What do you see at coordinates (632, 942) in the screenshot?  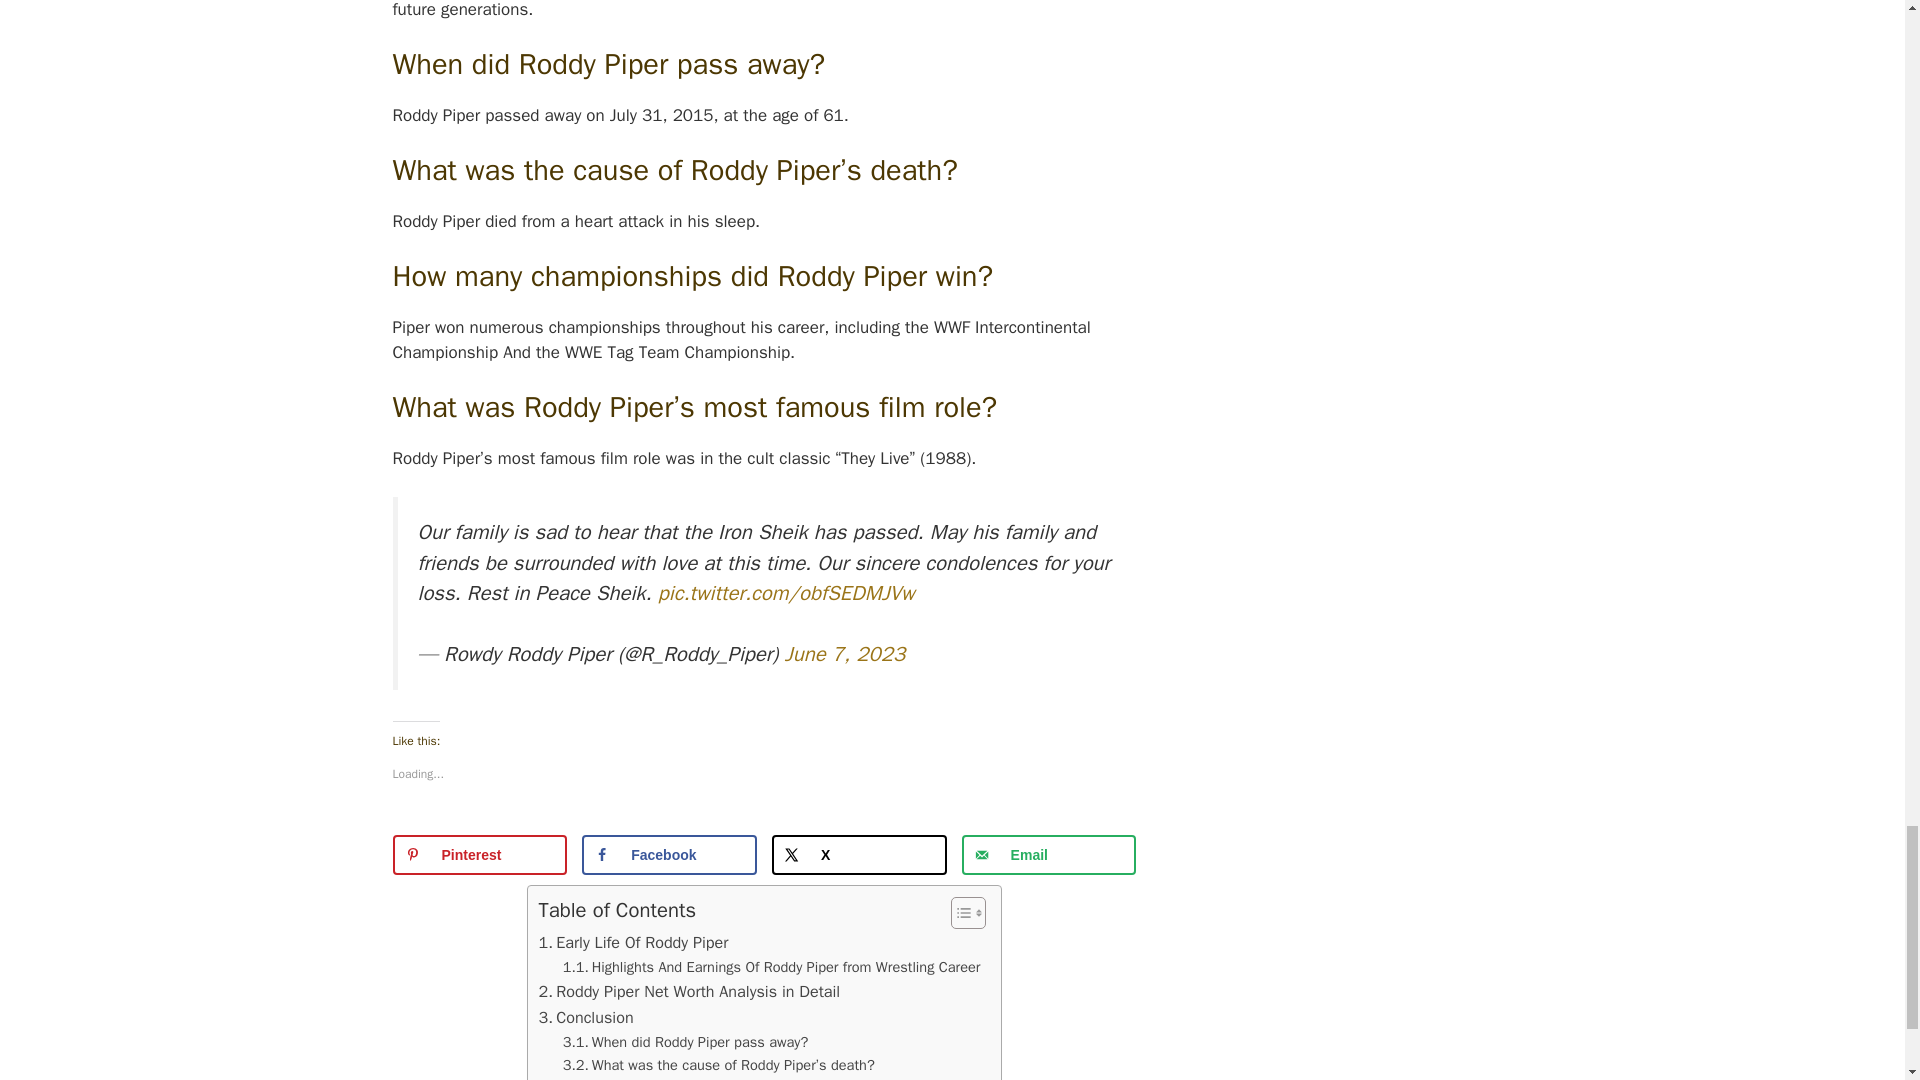 I see `Early Life Of Roddy Piper` at bounding box center [632, 942].